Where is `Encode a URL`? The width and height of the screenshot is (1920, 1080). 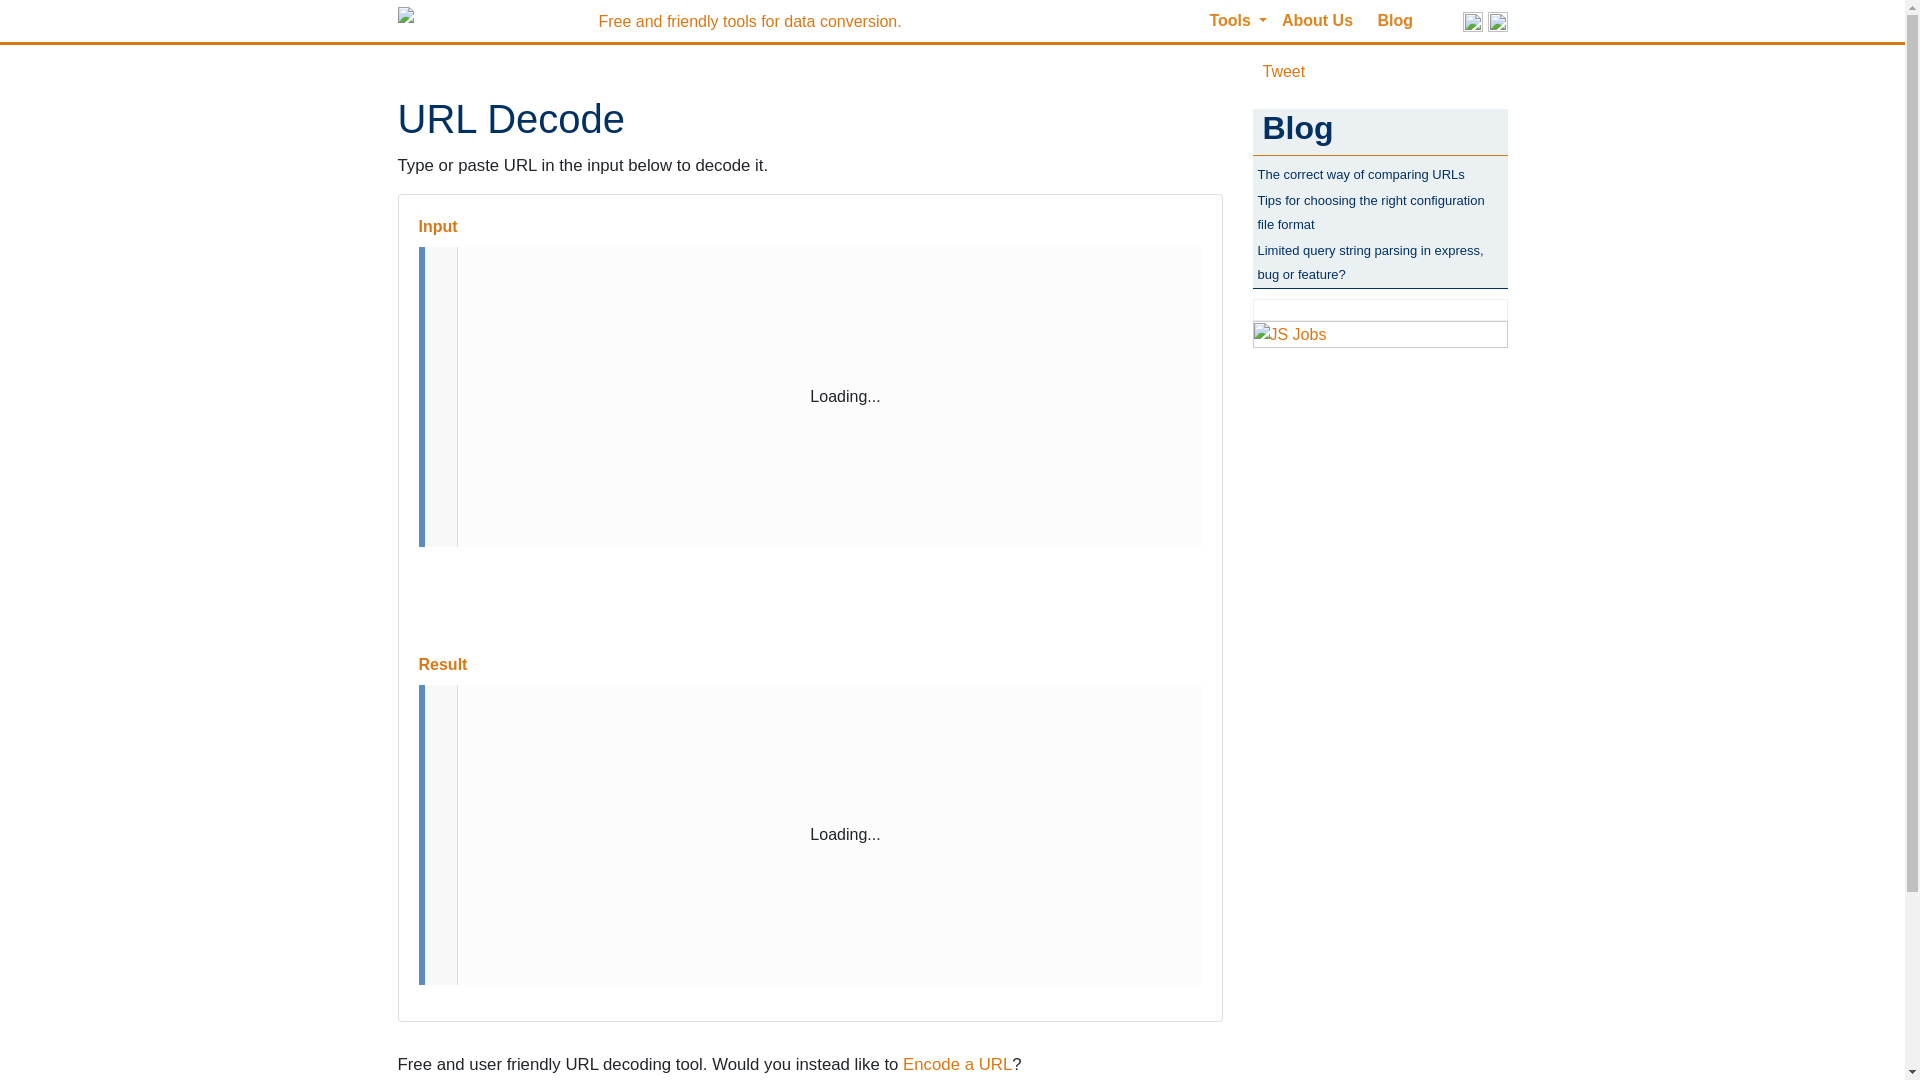
Encode a URL is located at coordinates (956, 1064).